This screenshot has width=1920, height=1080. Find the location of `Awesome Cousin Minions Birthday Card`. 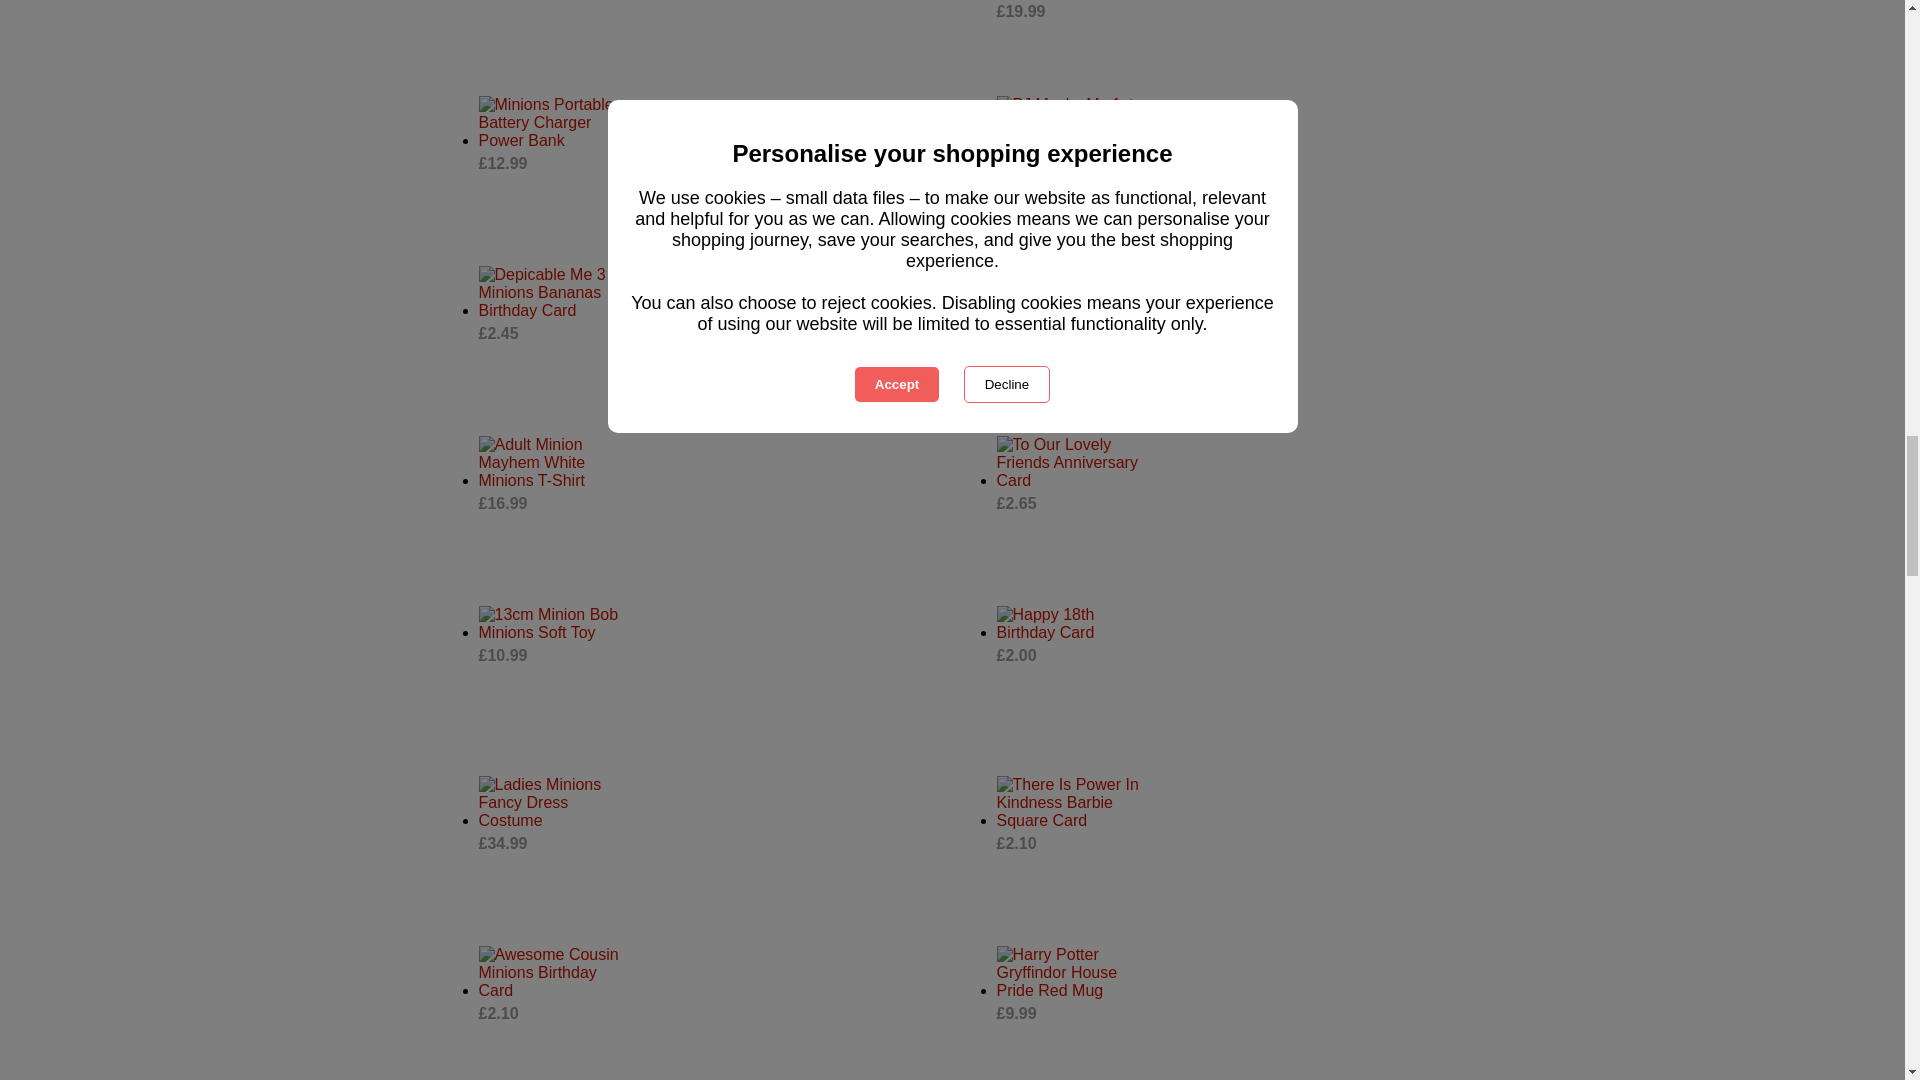

Awesome Cousin Minions Birthday Card is located at coordinates (550, 973).